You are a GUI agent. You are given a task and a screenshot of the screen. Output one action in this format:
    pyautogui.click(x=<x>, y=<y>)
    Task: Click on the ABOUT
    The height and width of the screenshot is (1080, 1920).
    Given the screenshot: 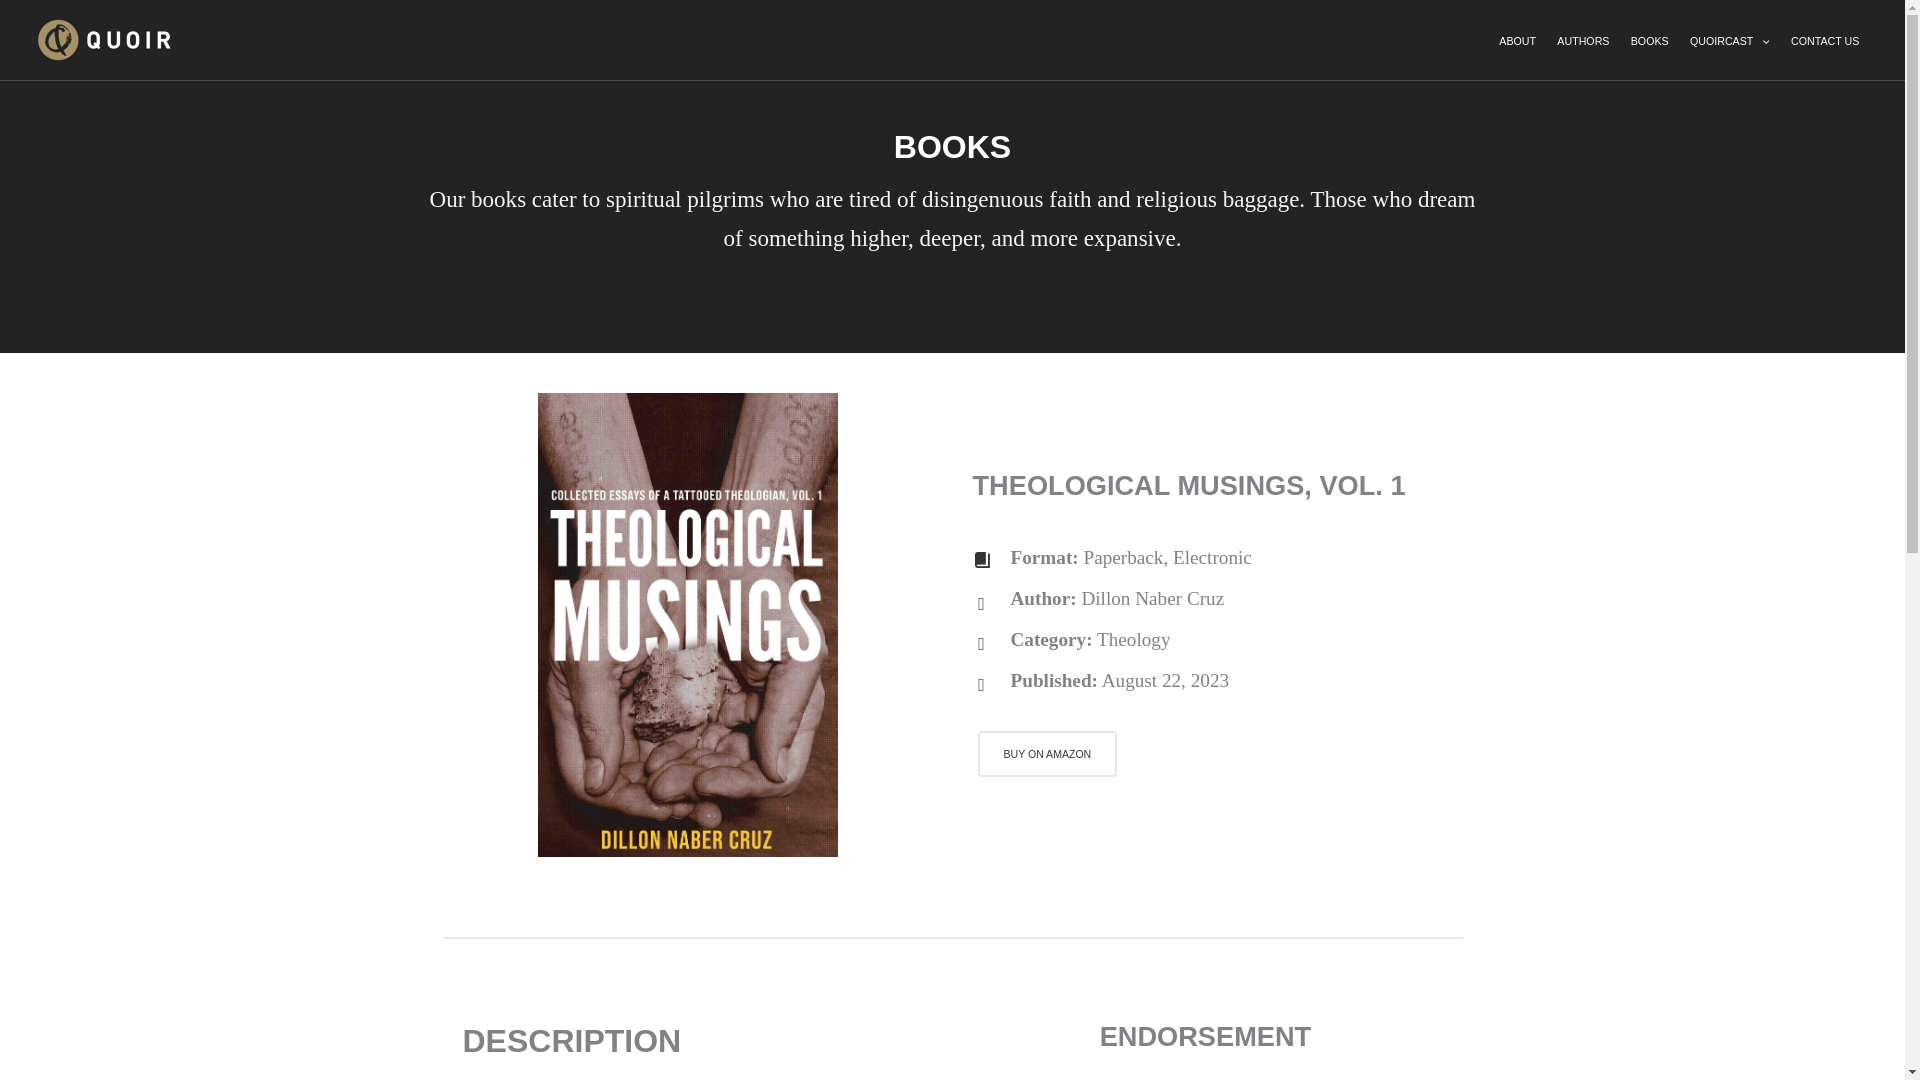 What is the action you would take?
    pyautogui.click(x=1518, y=41)
    